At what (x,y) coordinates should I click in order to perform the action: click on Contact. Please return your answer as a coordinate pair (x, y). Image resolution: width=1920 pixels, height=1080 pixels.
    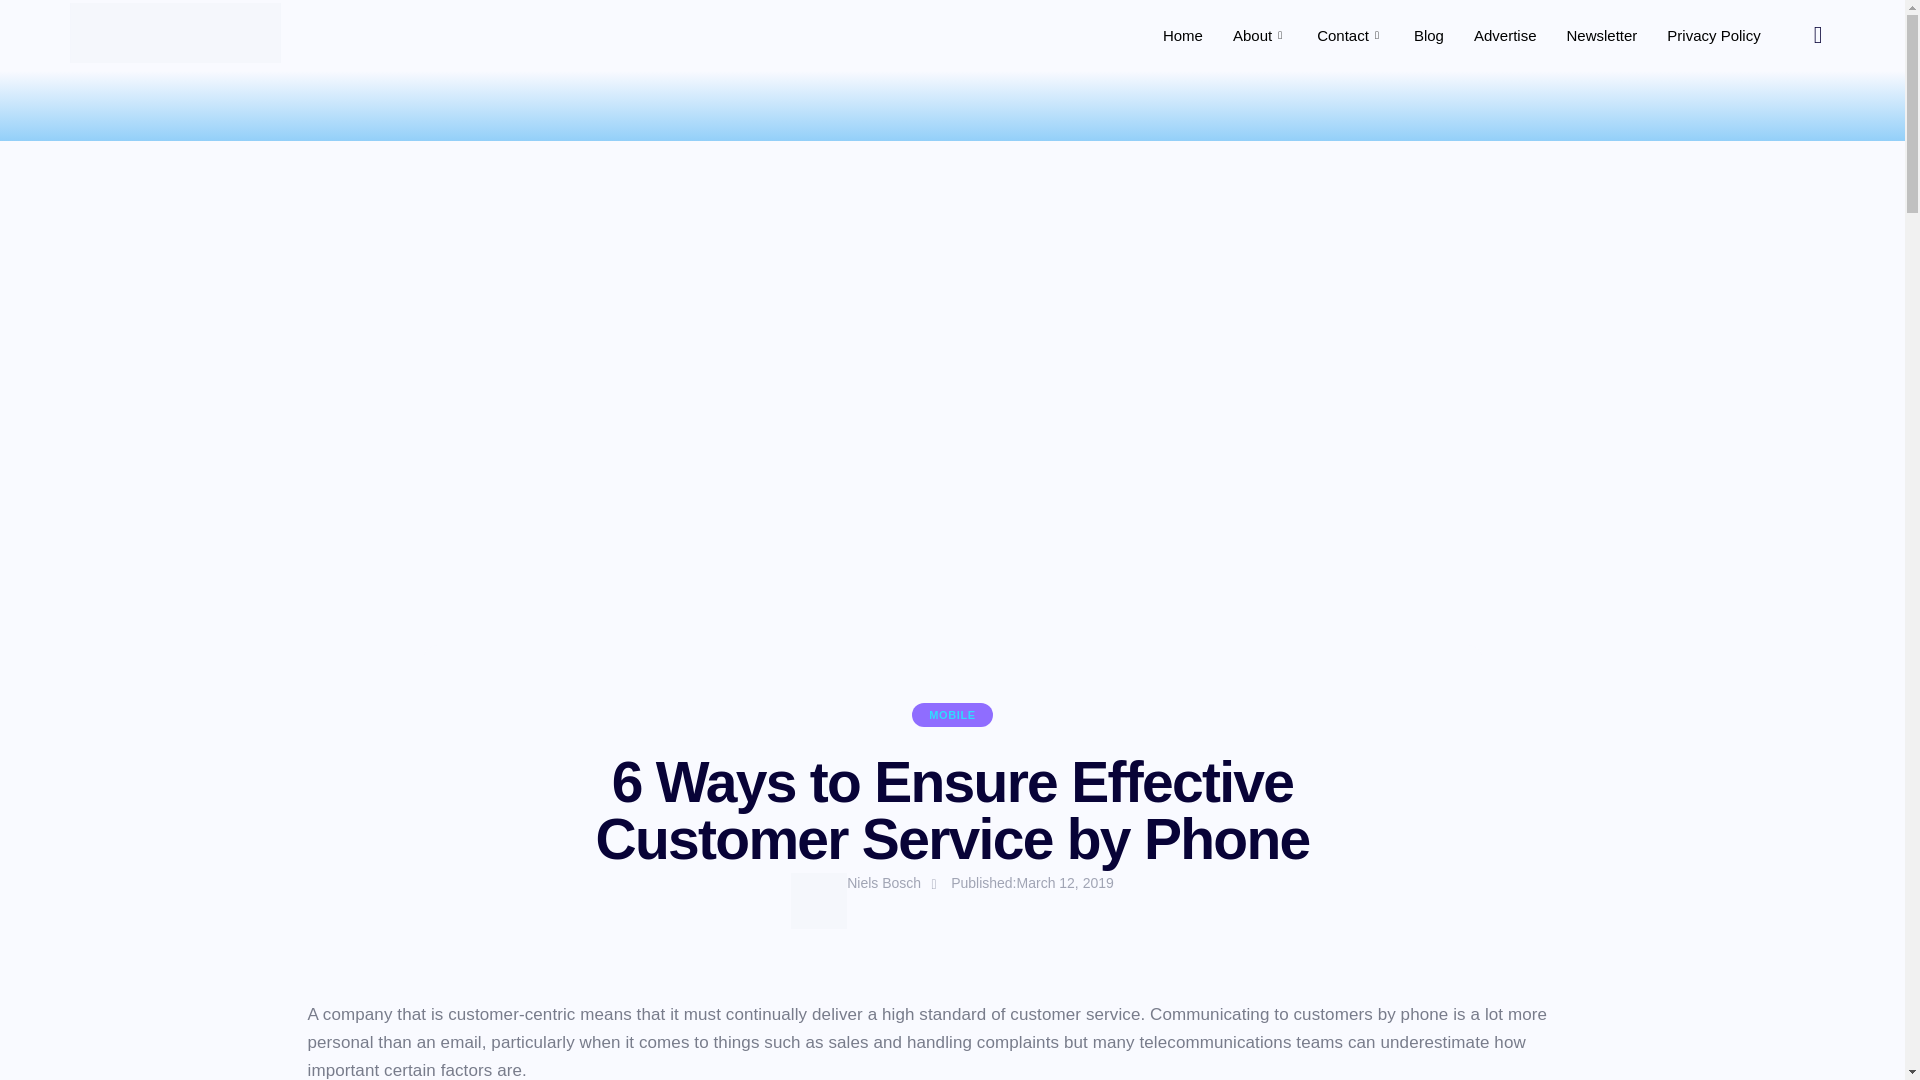
    Looking at the image, I should click on (1350, 34).